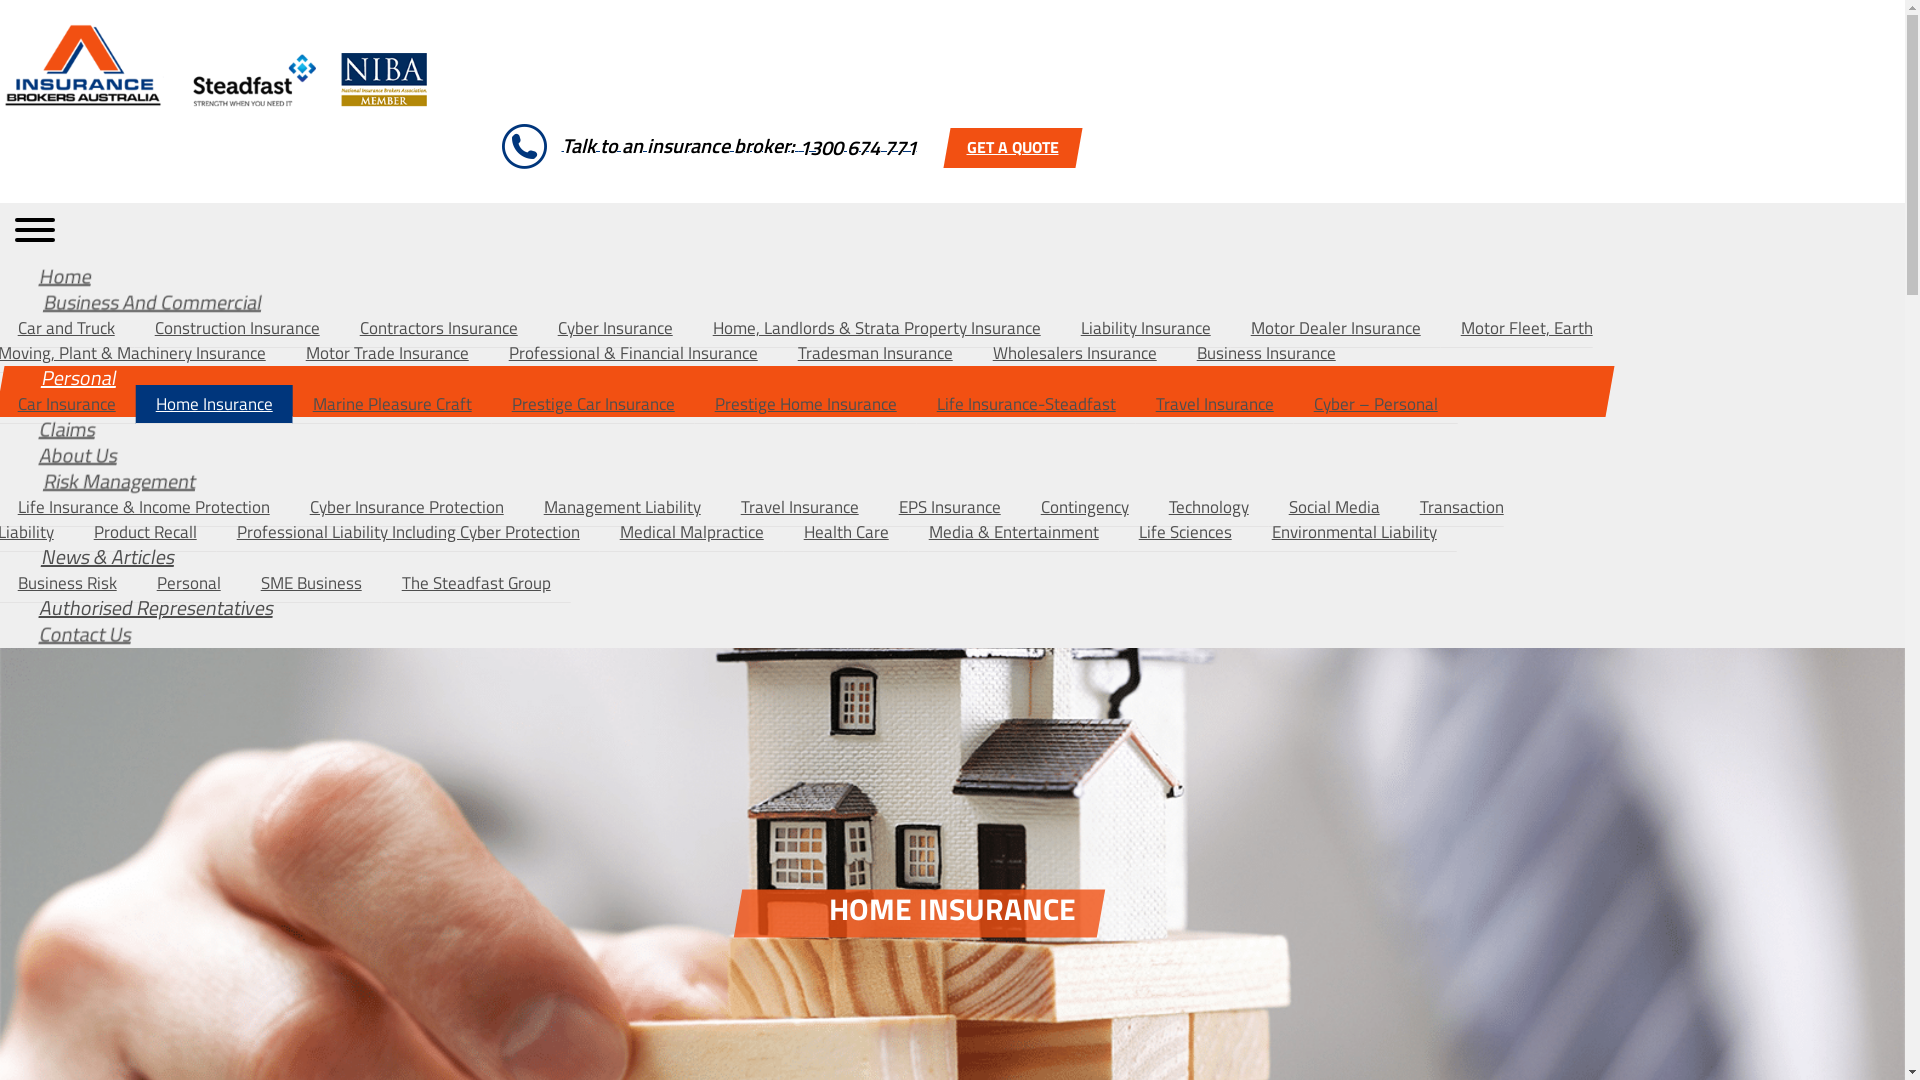  Describe the element at coordinates (800, 508) in the screenshot. I see `Travel Insurance` at that location.